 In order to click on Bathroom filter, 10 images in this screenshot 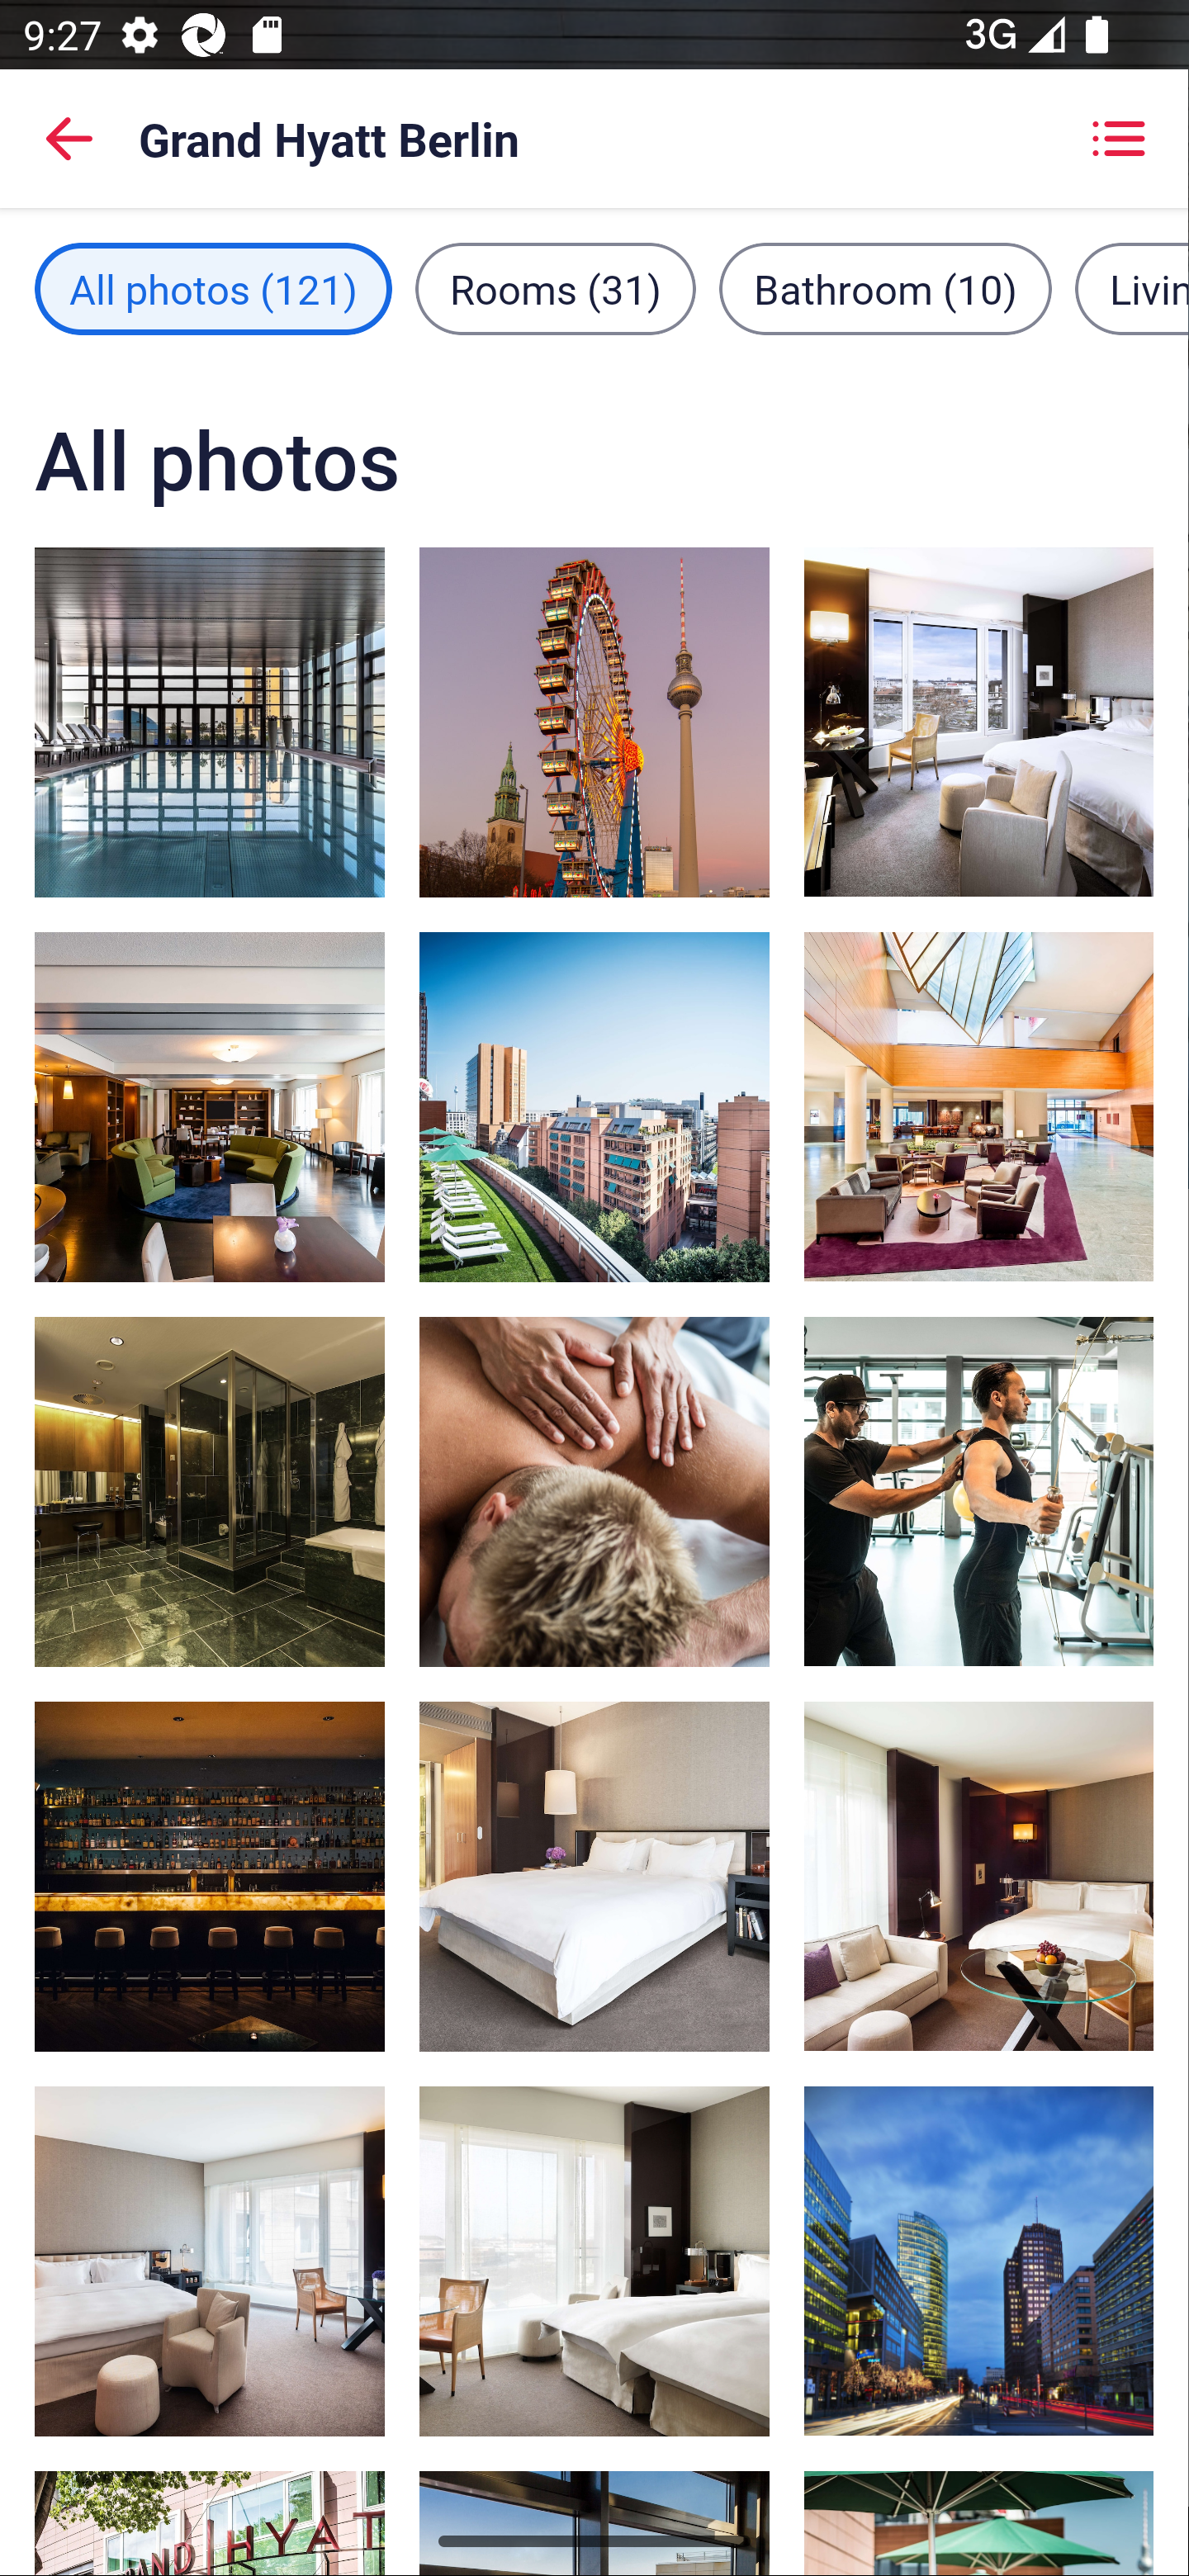, I will do `click(885, 288)`.